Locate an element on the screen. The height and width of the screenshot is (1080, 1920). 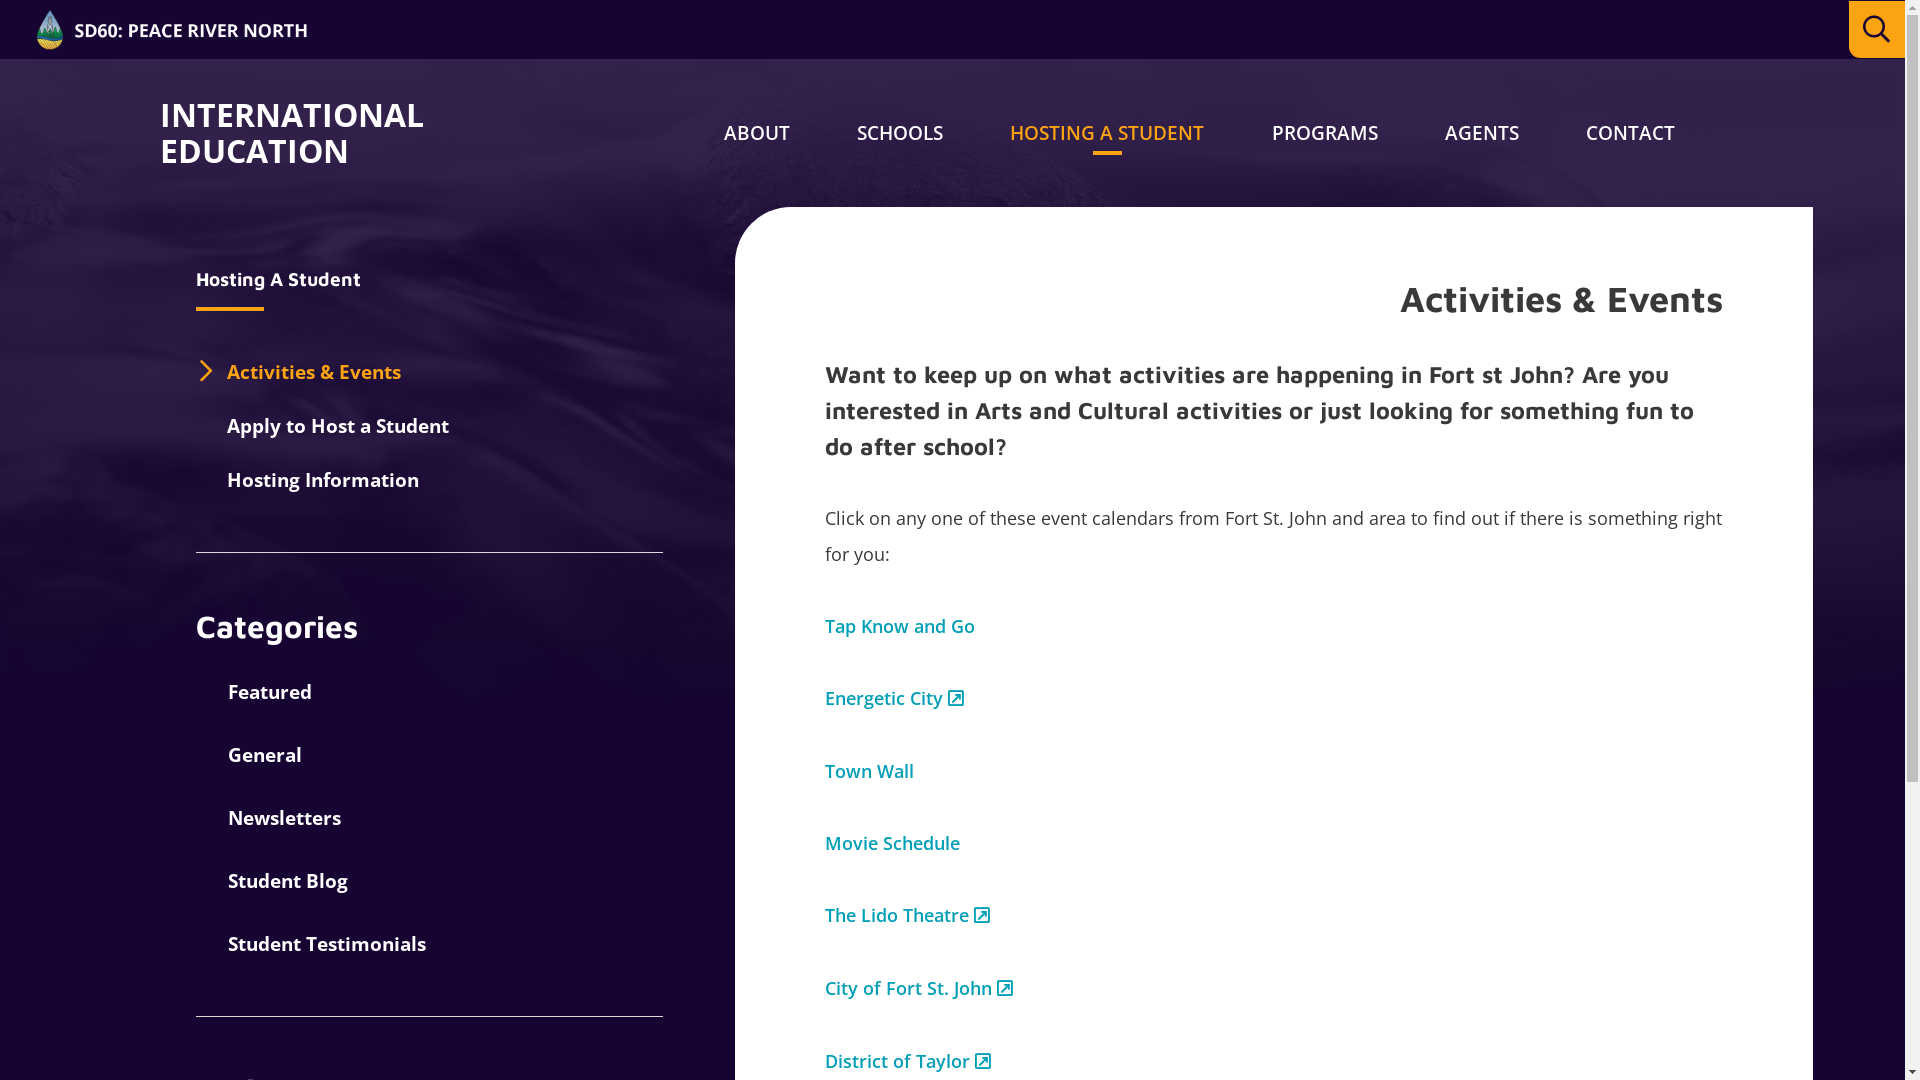
SCHOOLS is located at coordinates (900, 133).